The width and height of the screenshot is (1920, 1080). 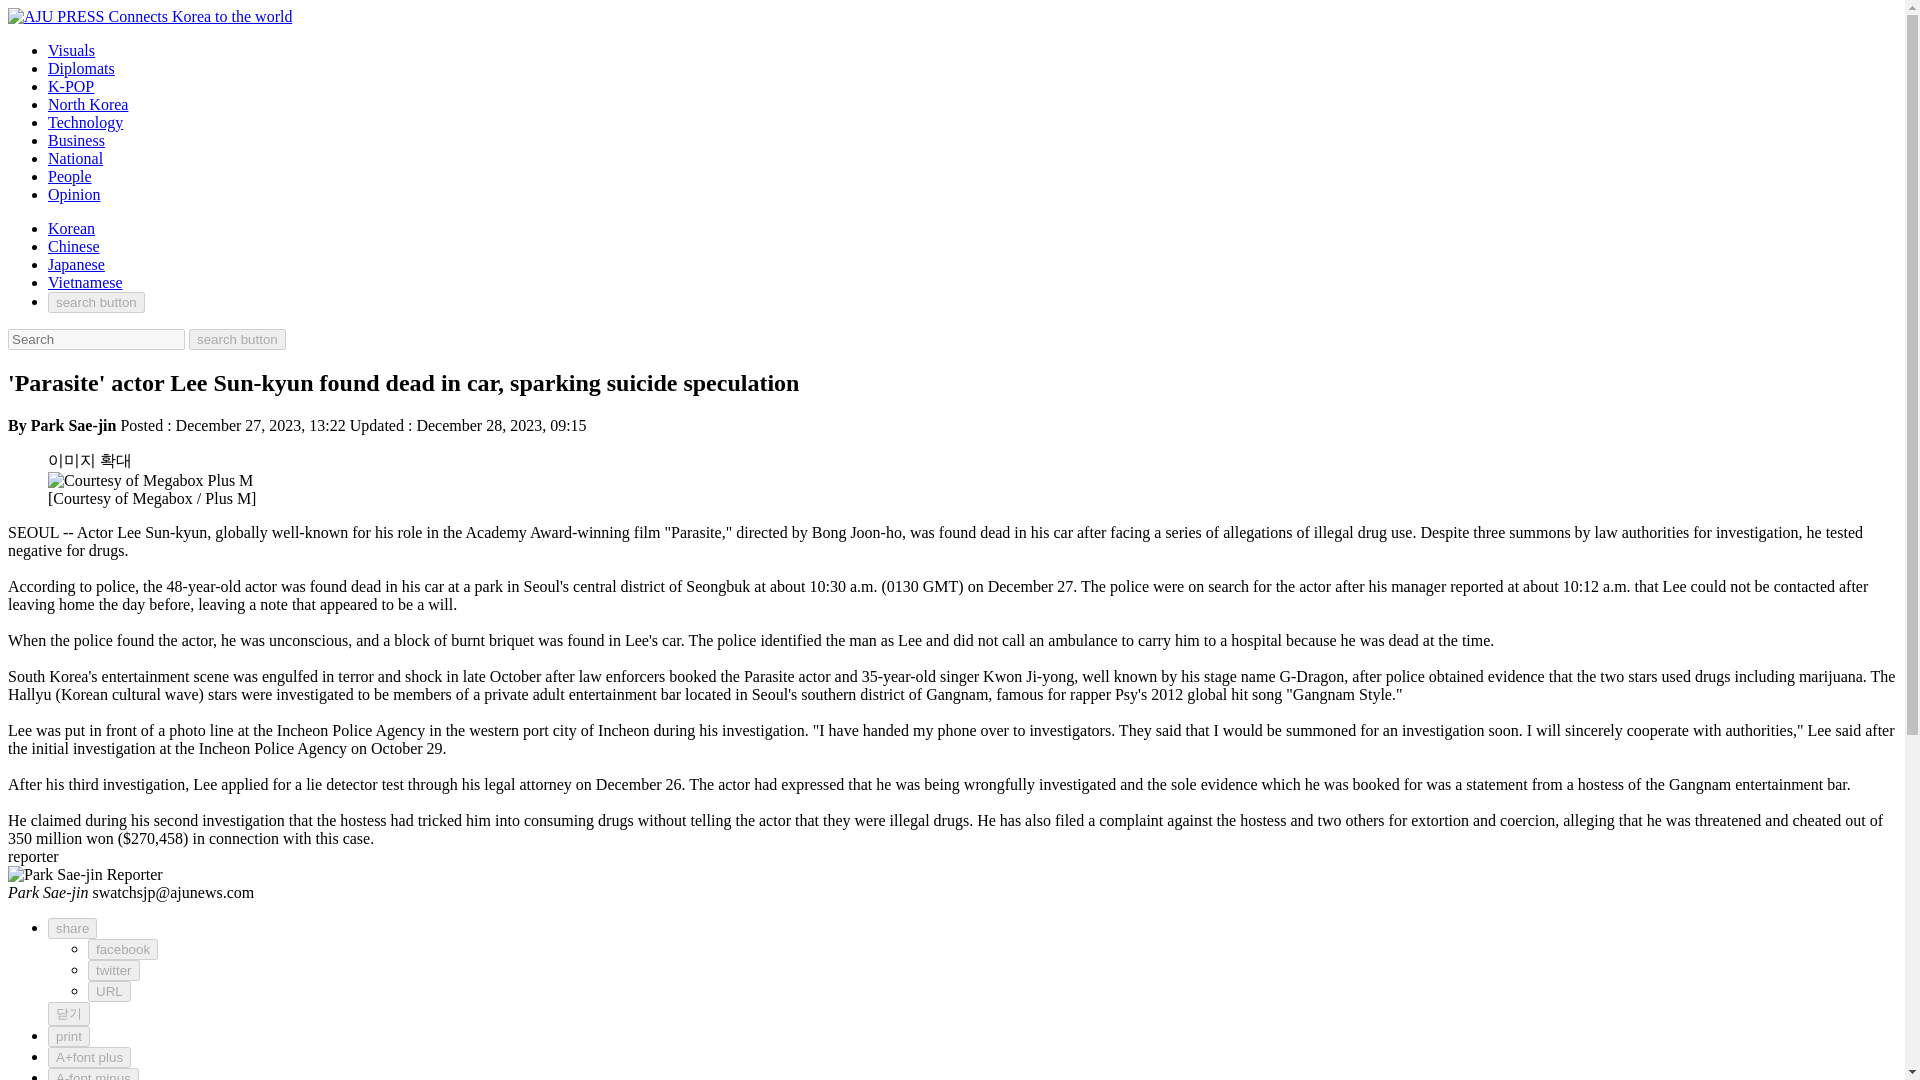 I want to click on search button, so click(x=237, y=339).